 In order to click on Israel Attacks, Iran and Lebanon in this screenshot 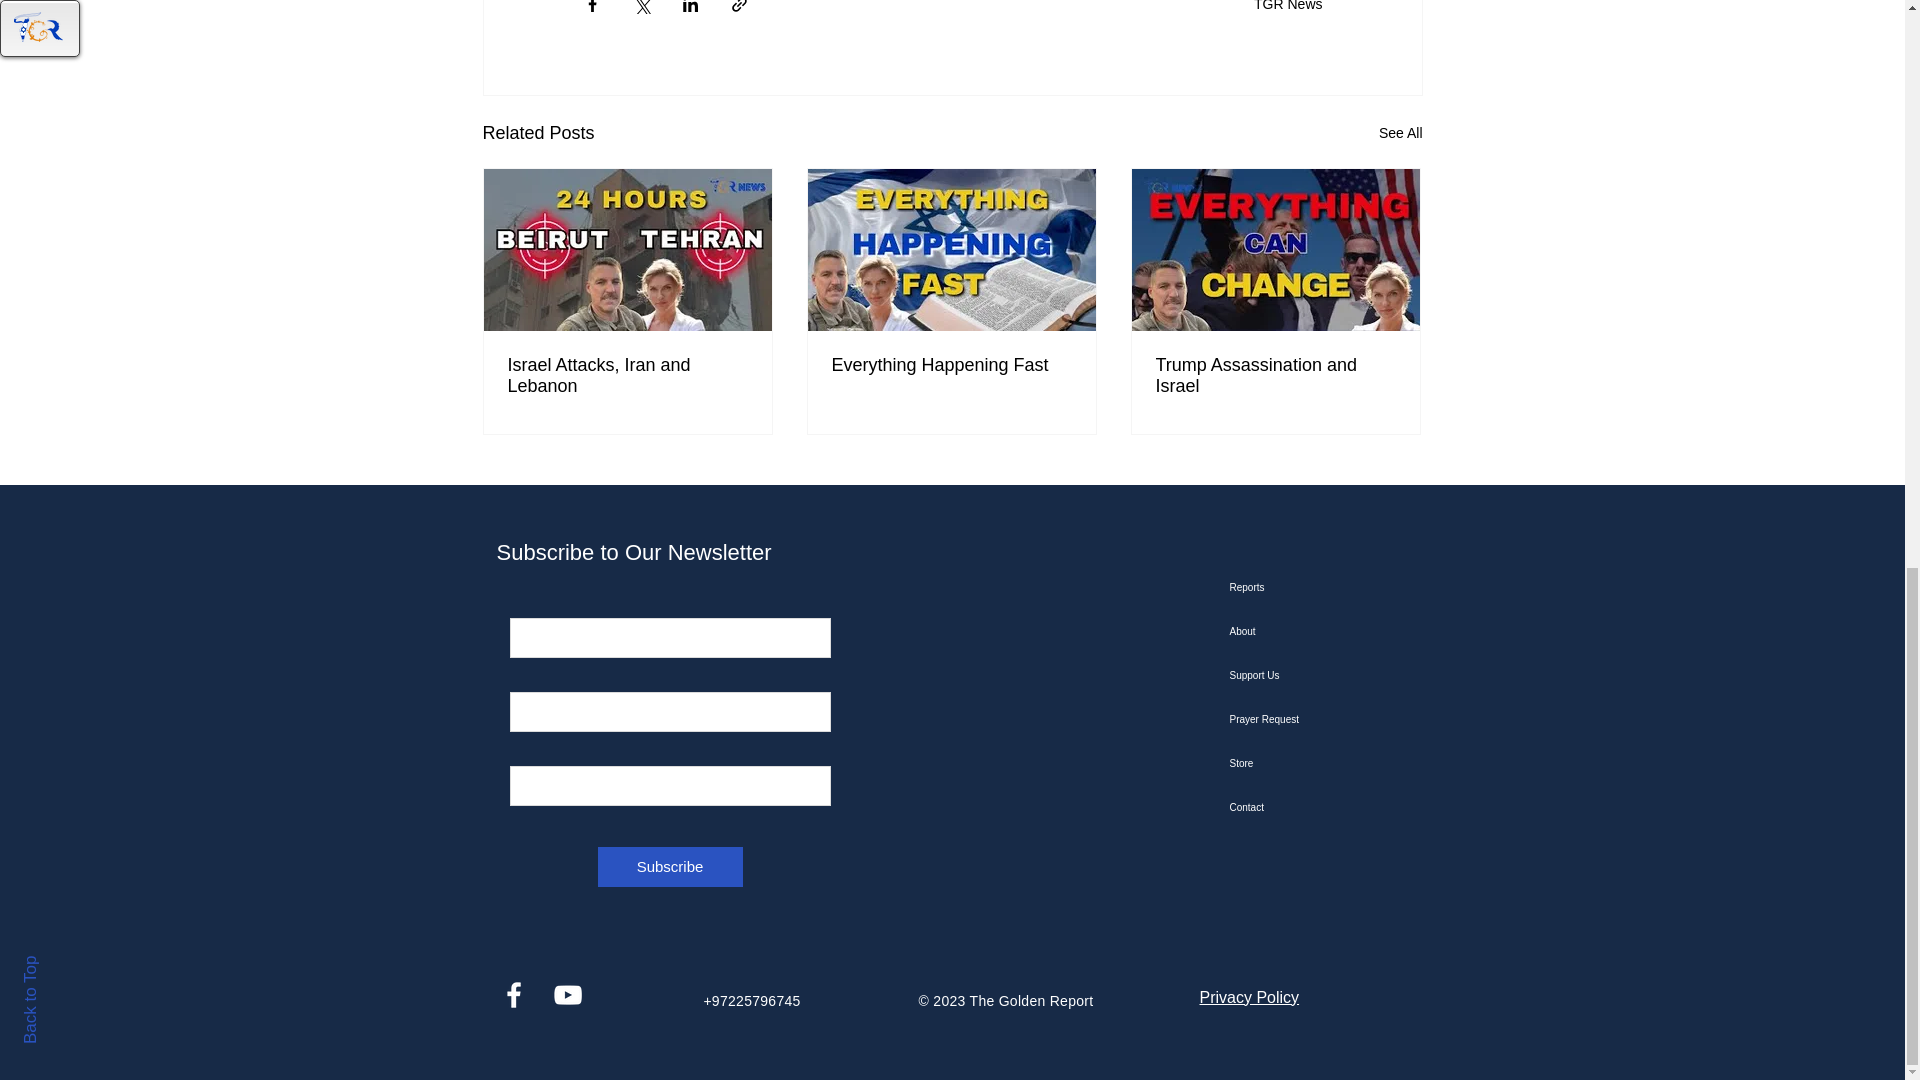, I will do `click(628, 376)`.